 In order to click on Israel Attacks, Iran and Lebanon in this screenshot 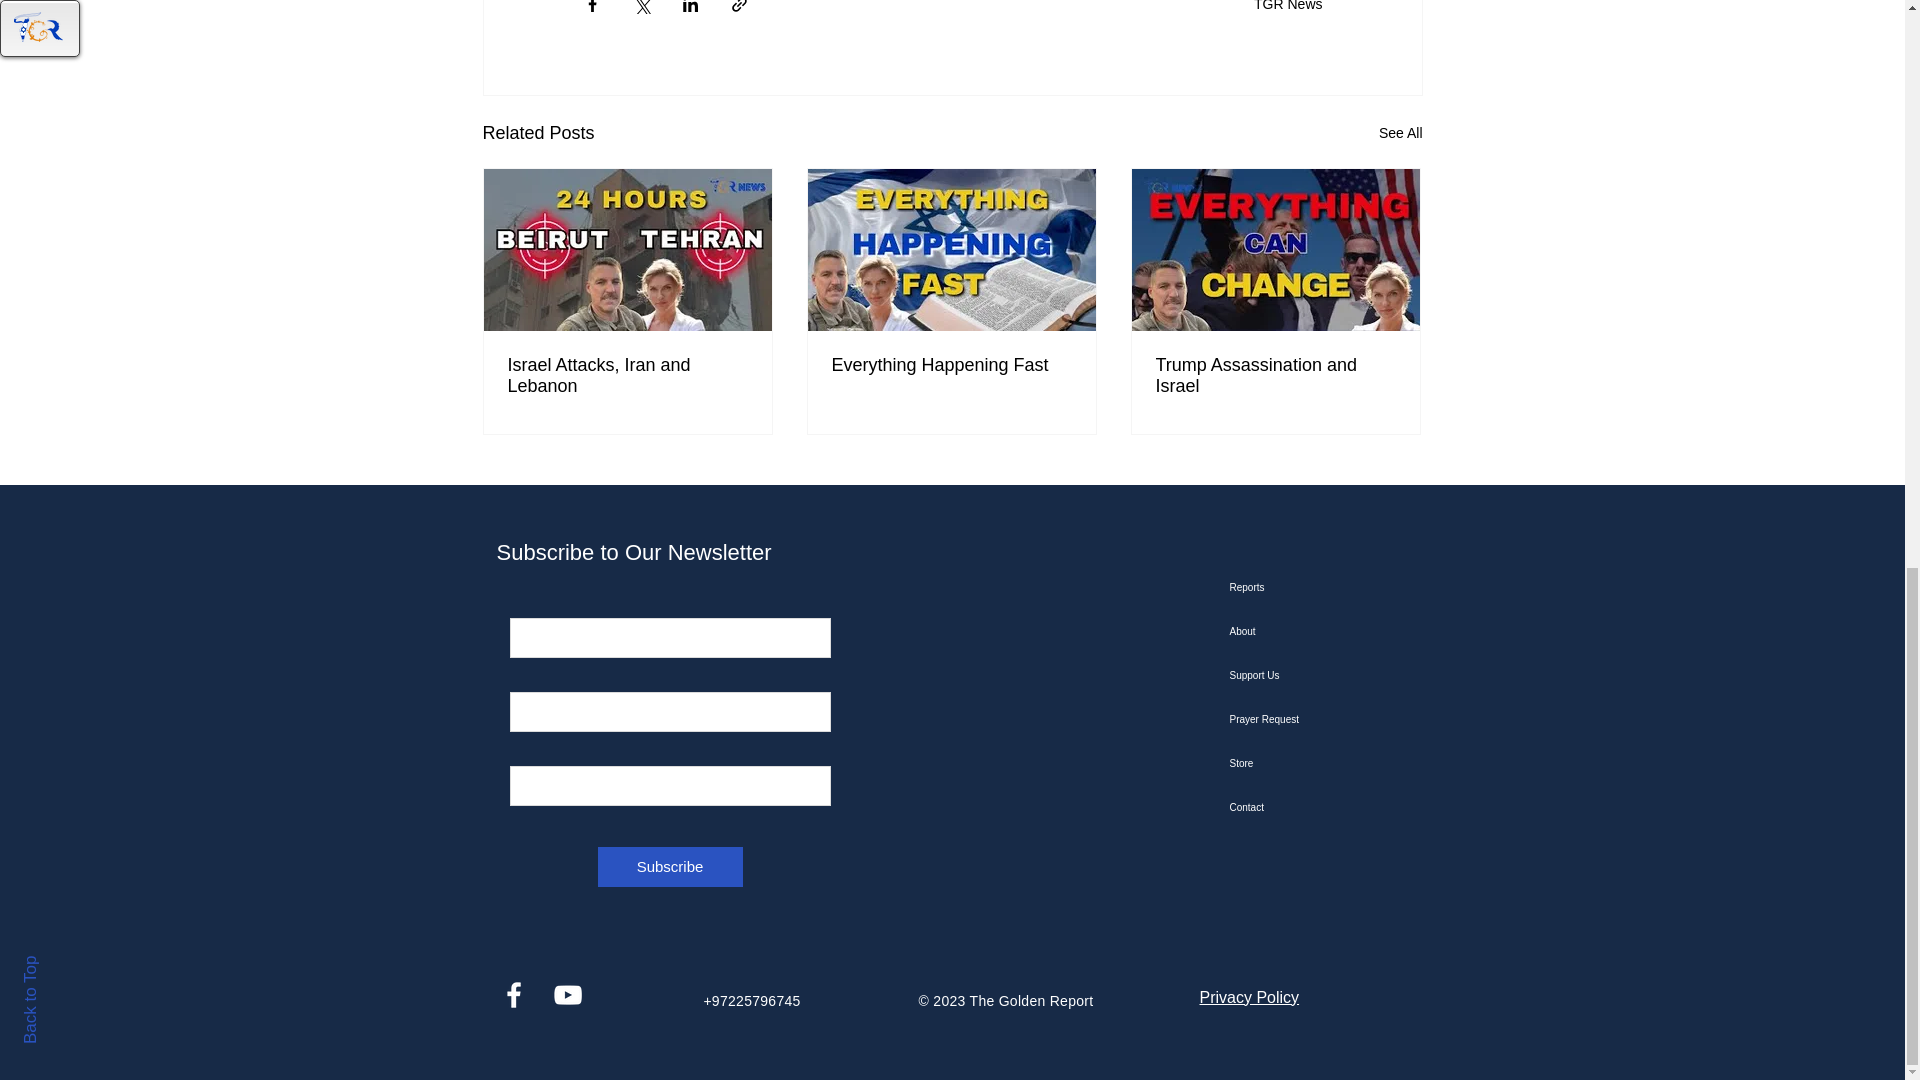, I will do `click(628, 376)`.